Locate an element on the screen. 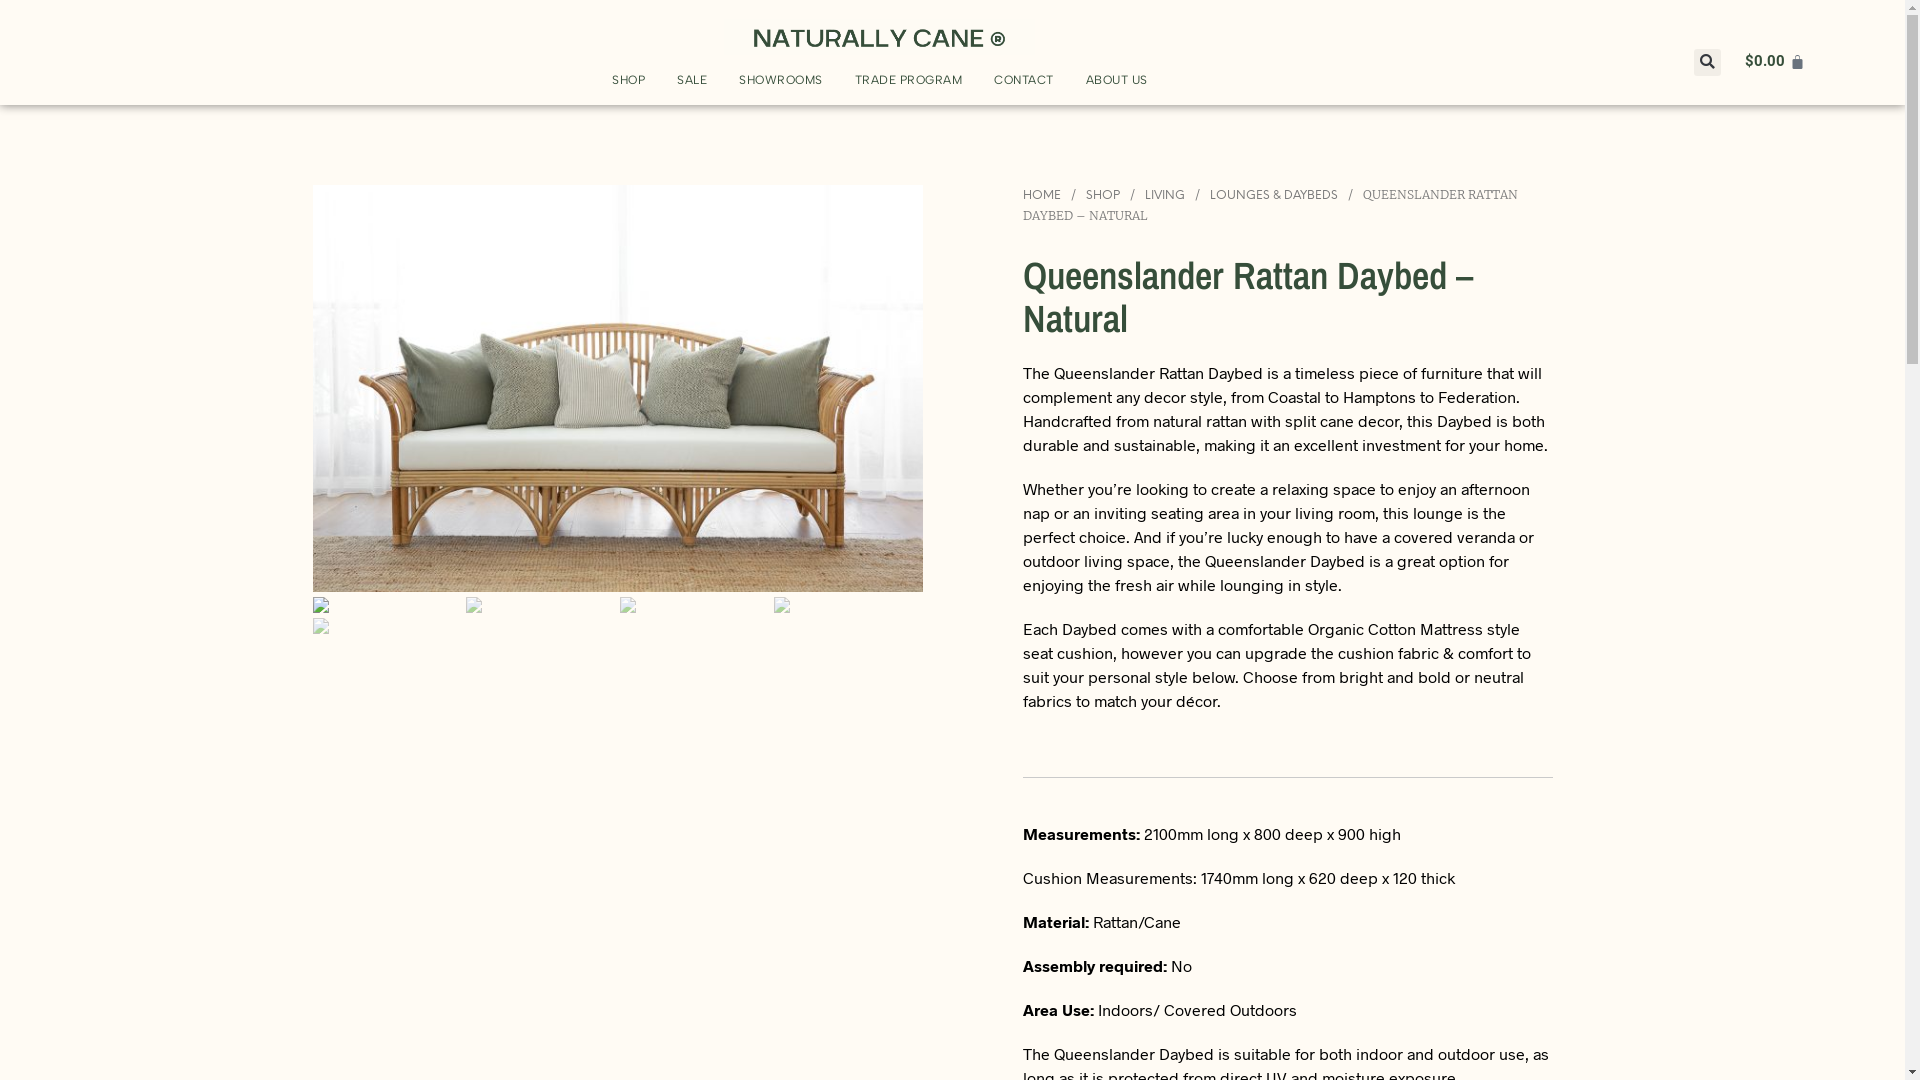  LIVING is located at coordinates (1164, 196).